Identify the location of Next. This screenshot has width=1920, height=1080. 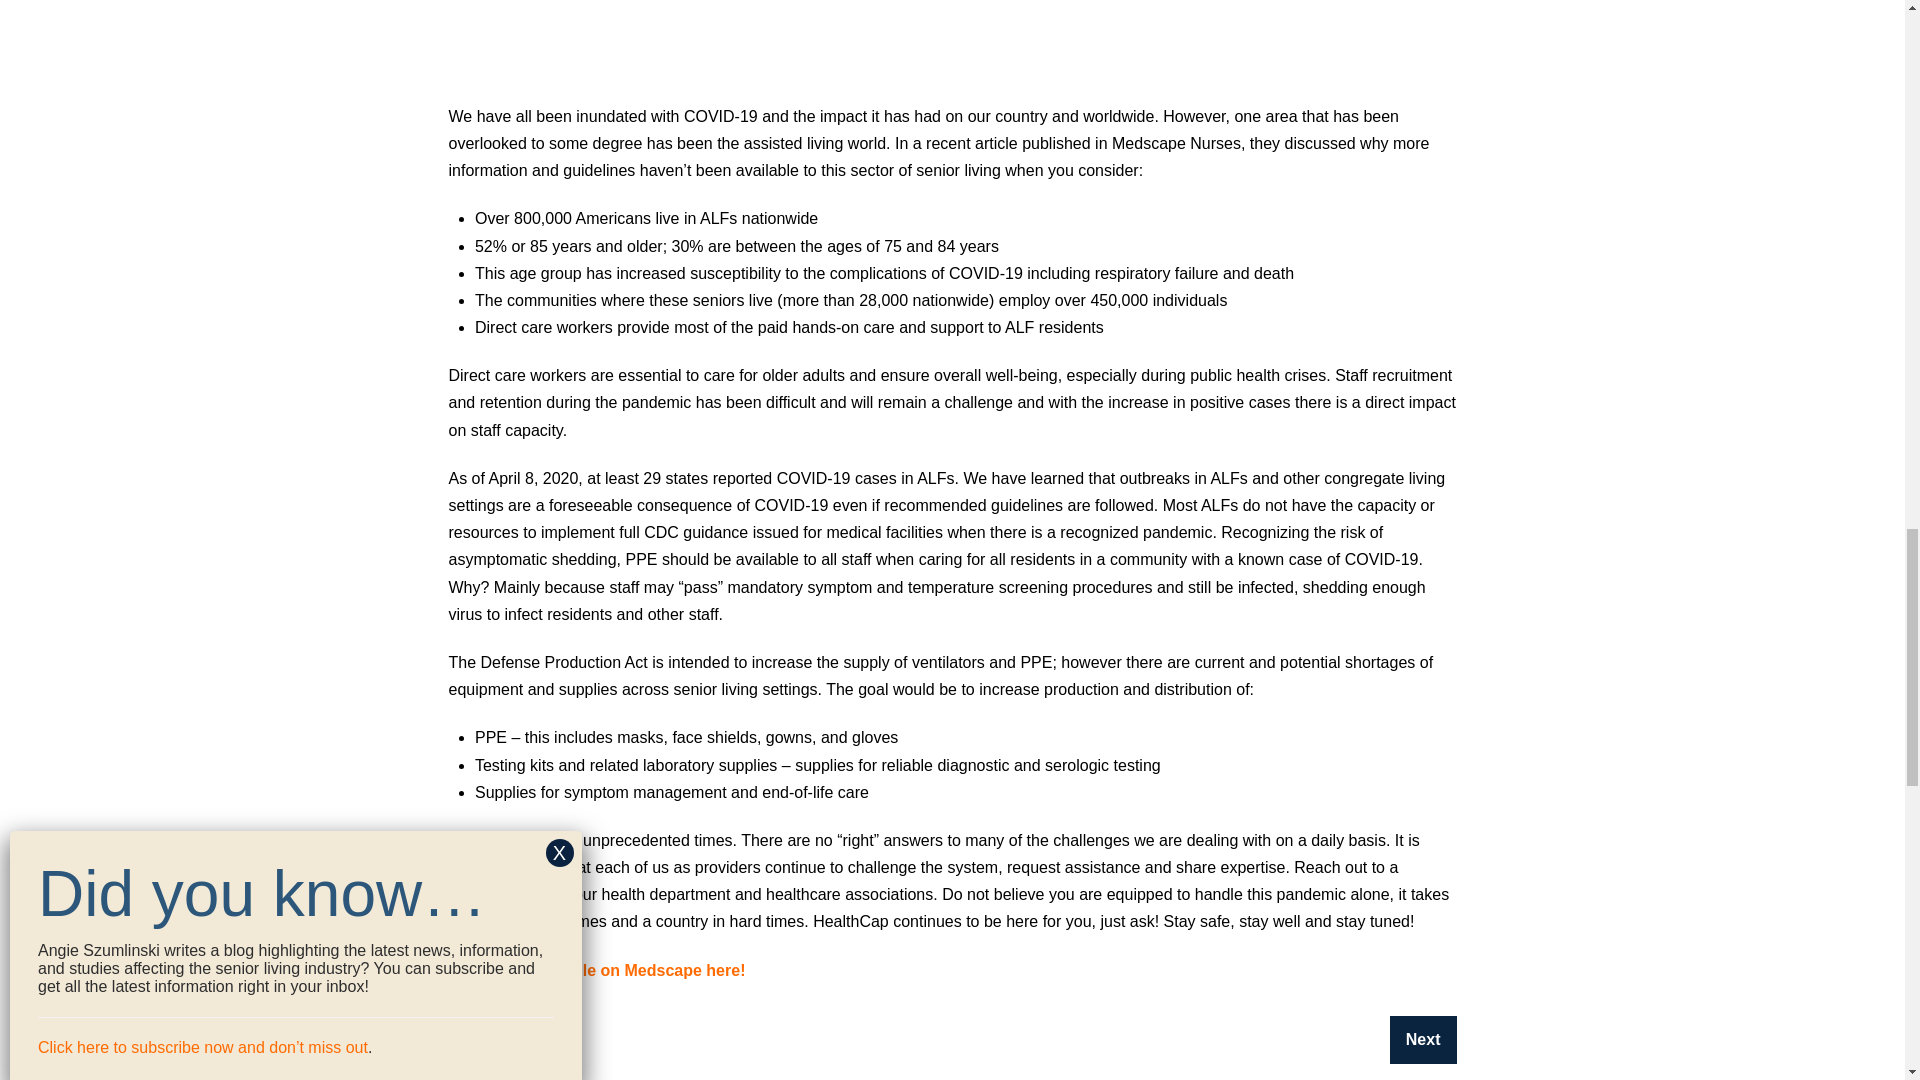
(1424, 1040).